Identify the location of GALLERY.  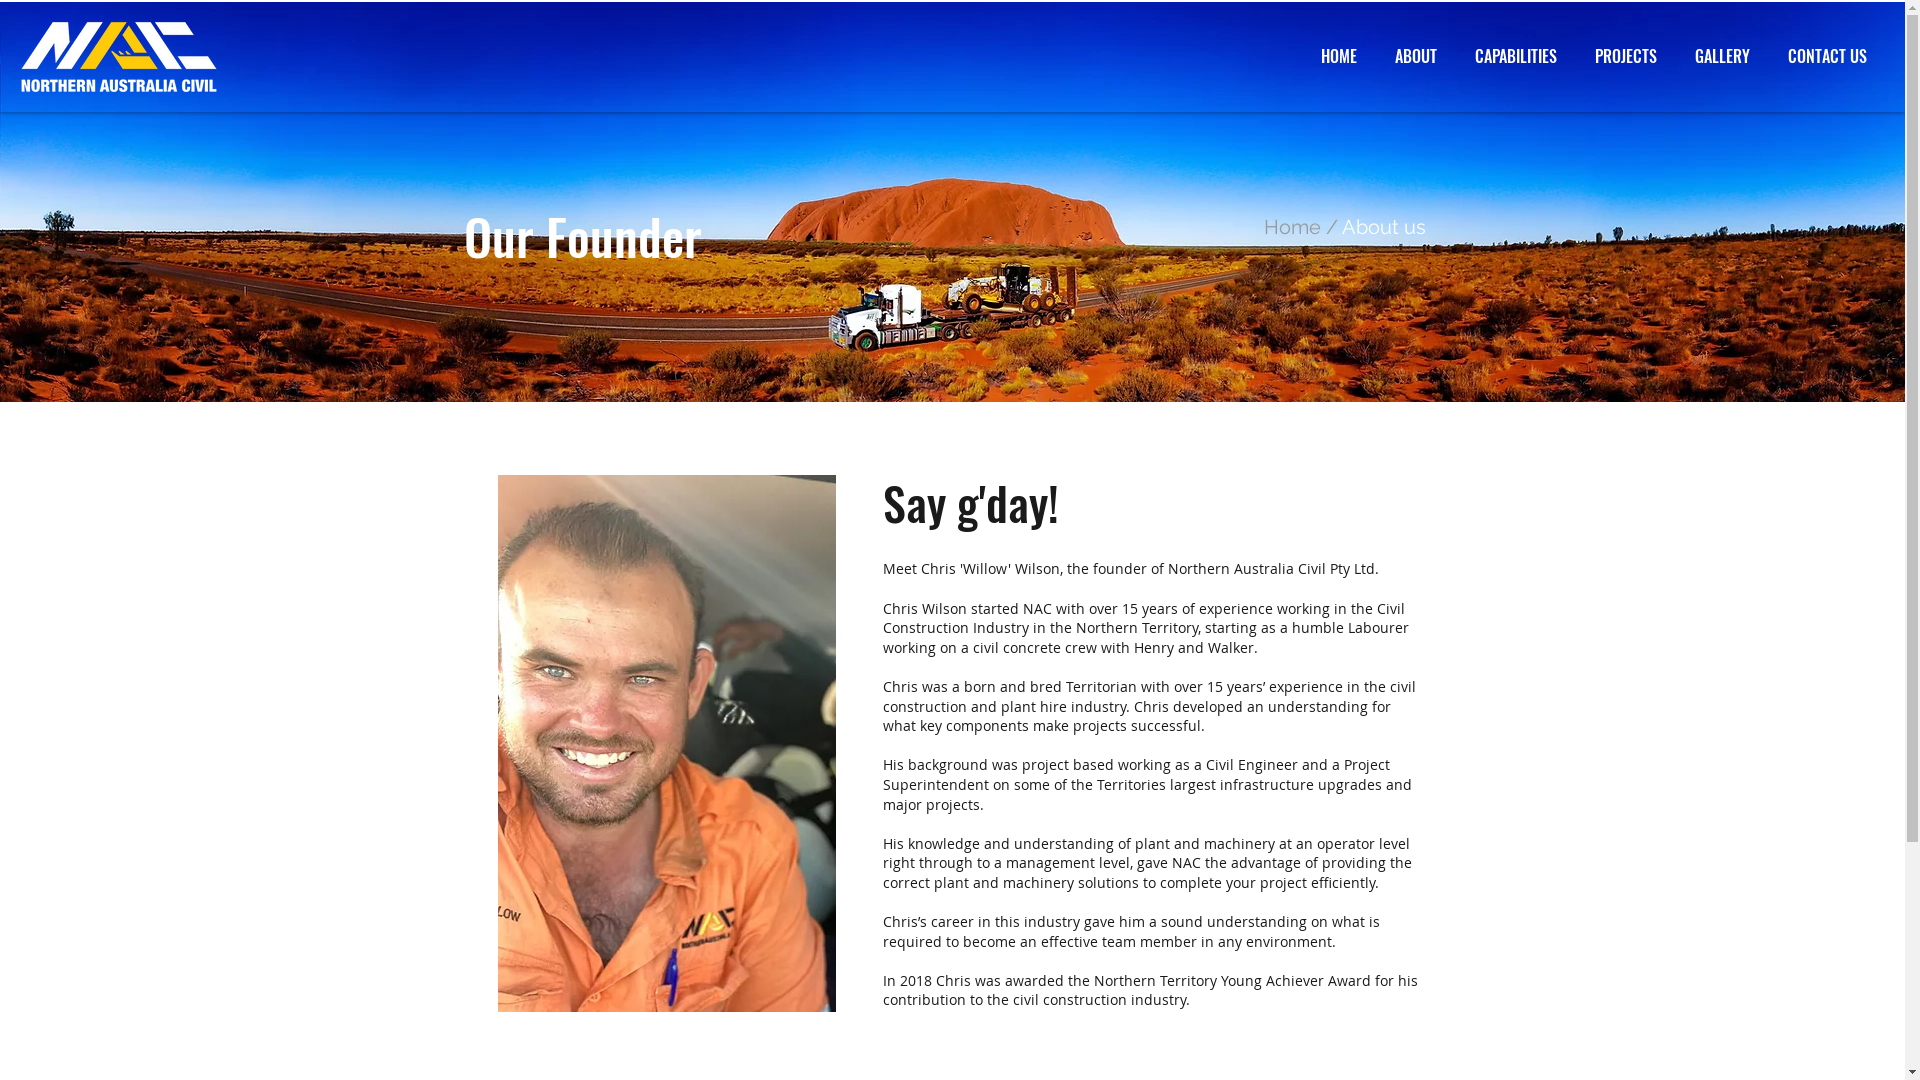
(1722, 56).